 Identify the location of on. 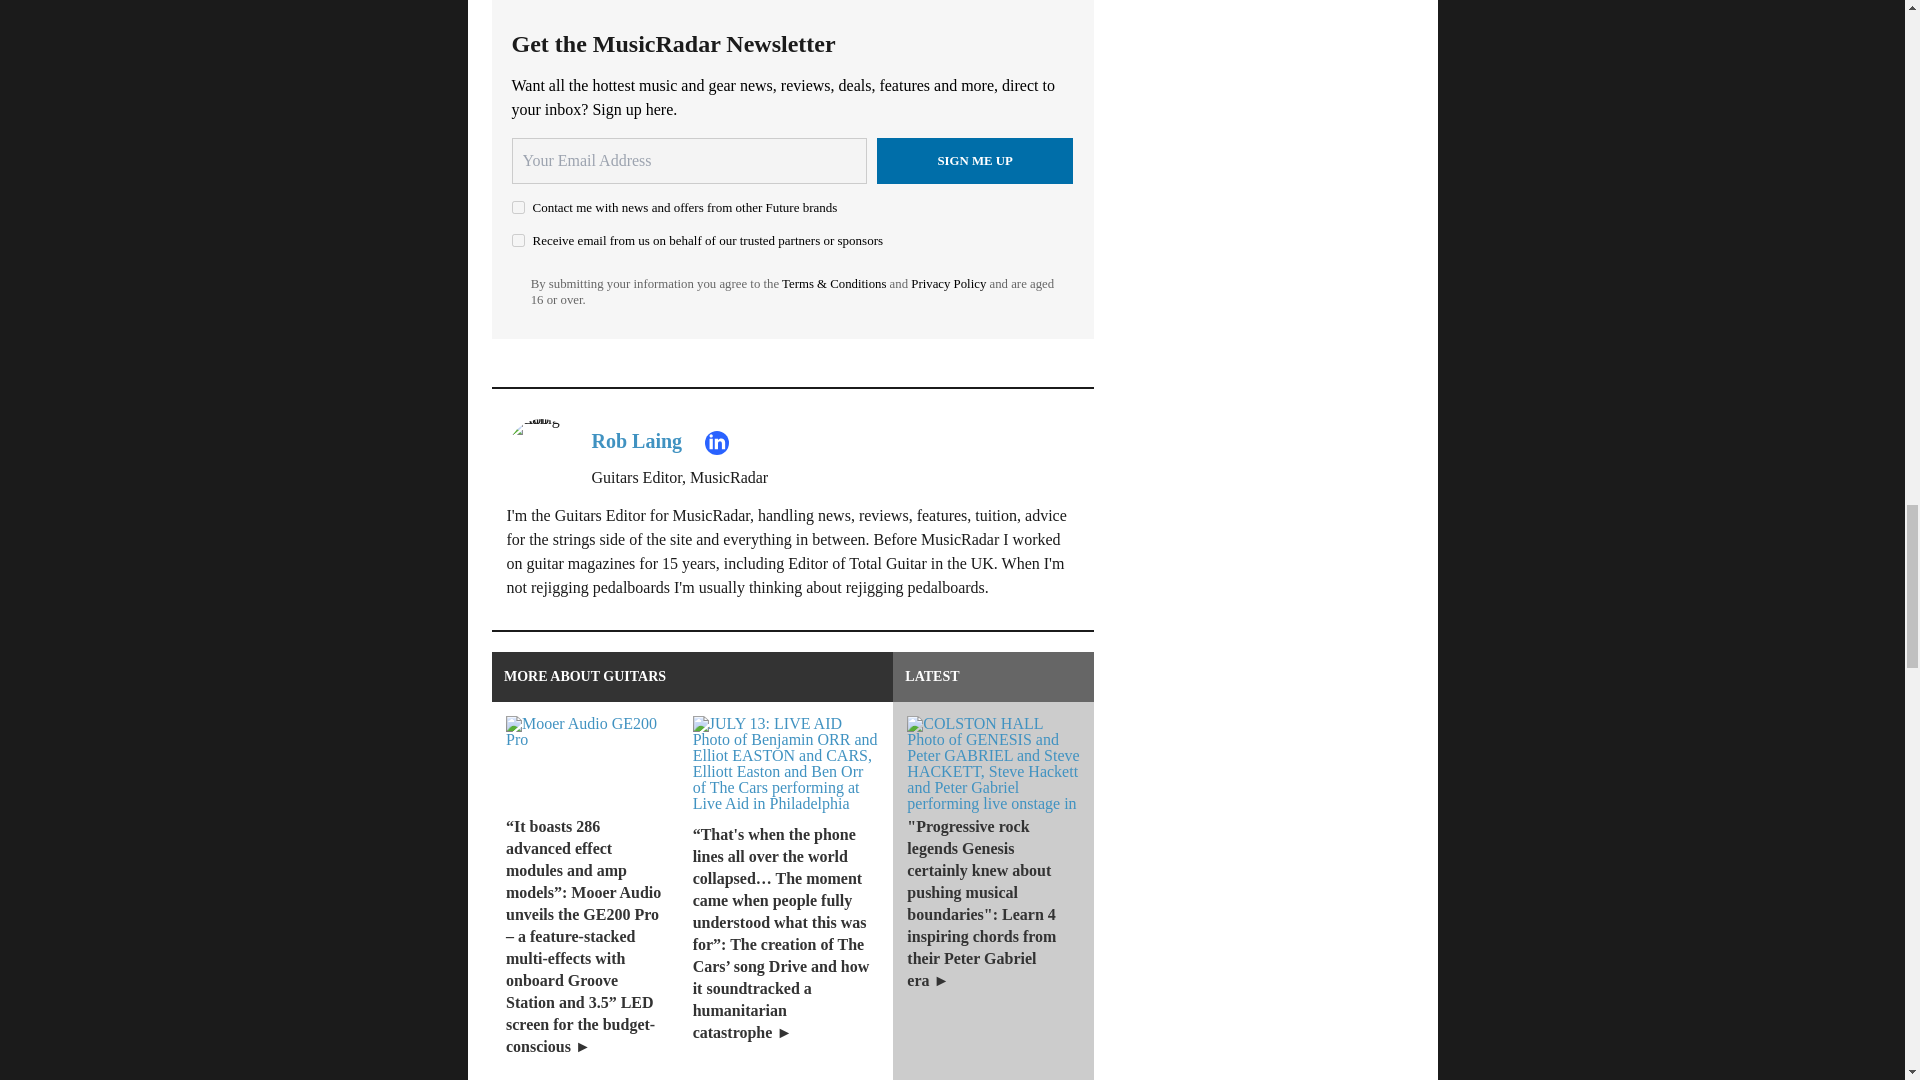
(518, 240).